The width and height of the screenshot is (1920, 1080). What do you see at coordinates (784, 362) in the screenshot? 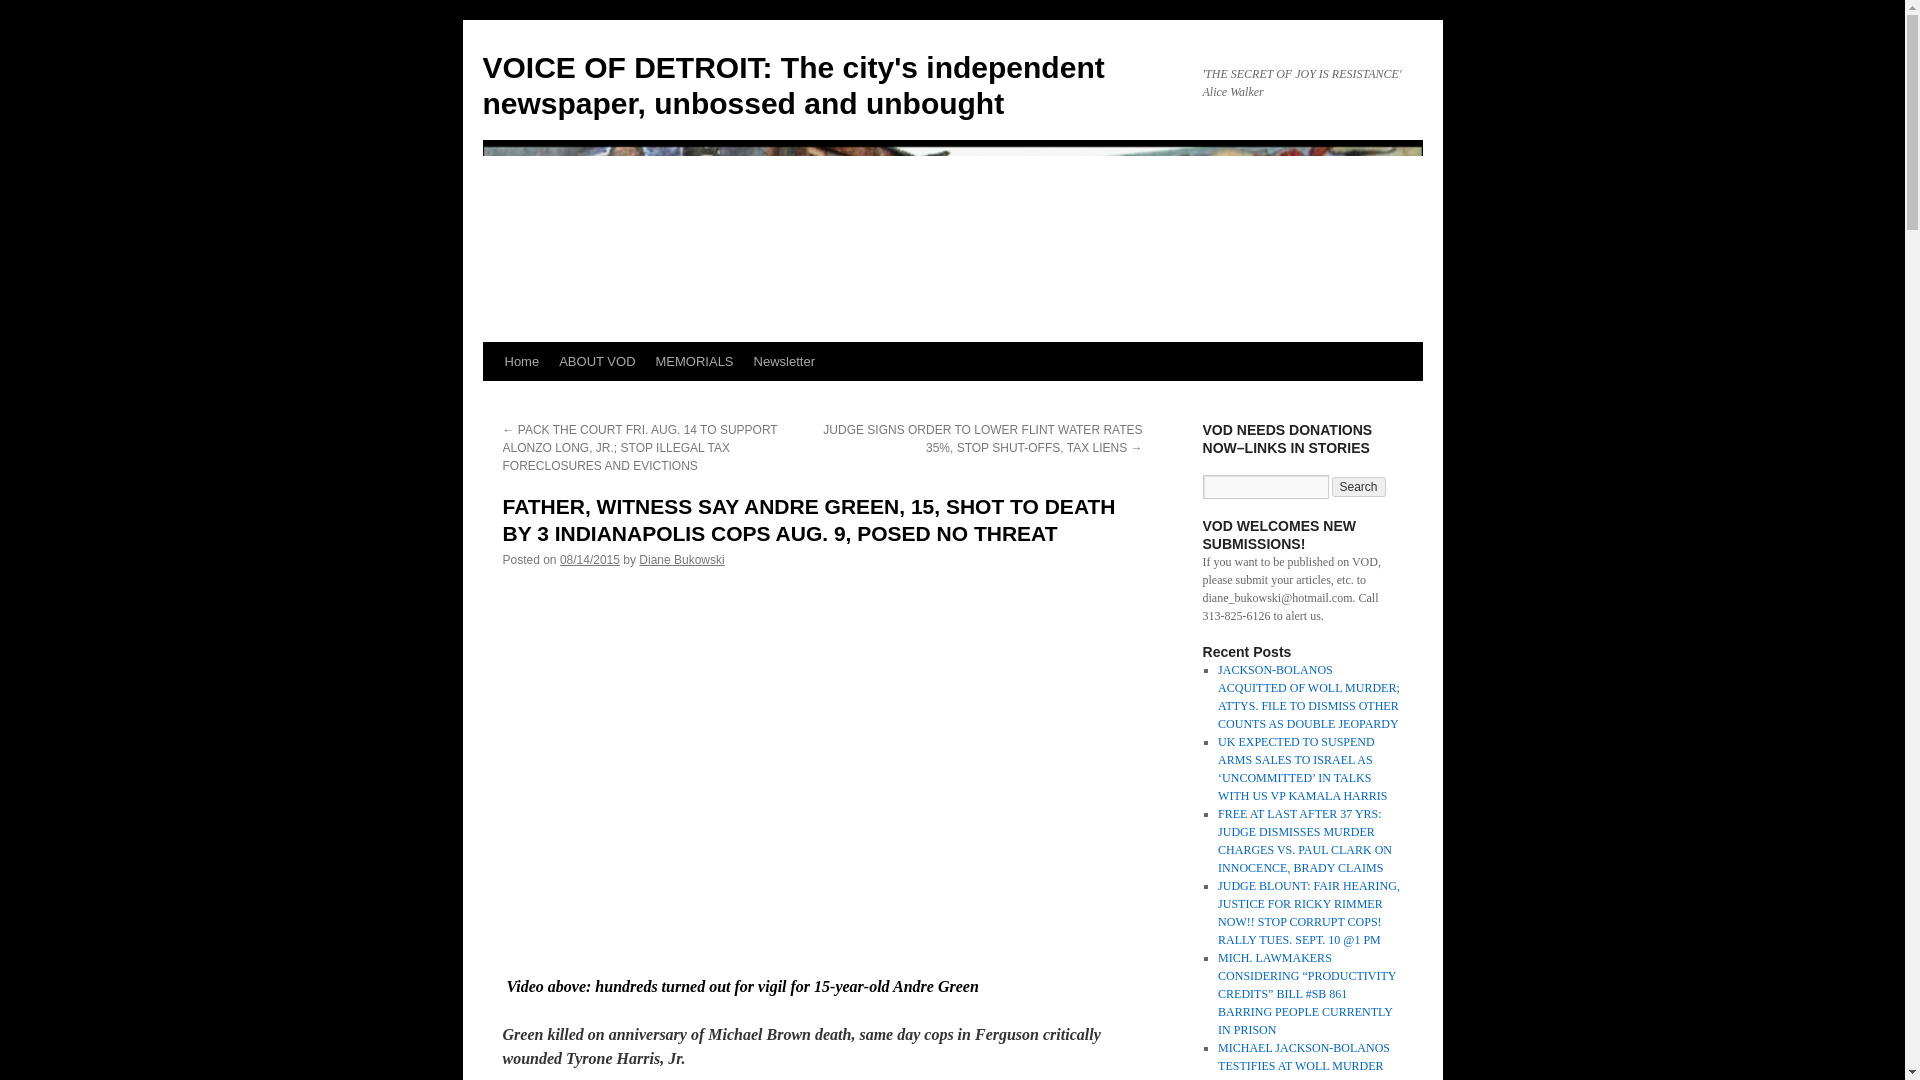
I see `Newsletter` at bounding box center [784, 362].